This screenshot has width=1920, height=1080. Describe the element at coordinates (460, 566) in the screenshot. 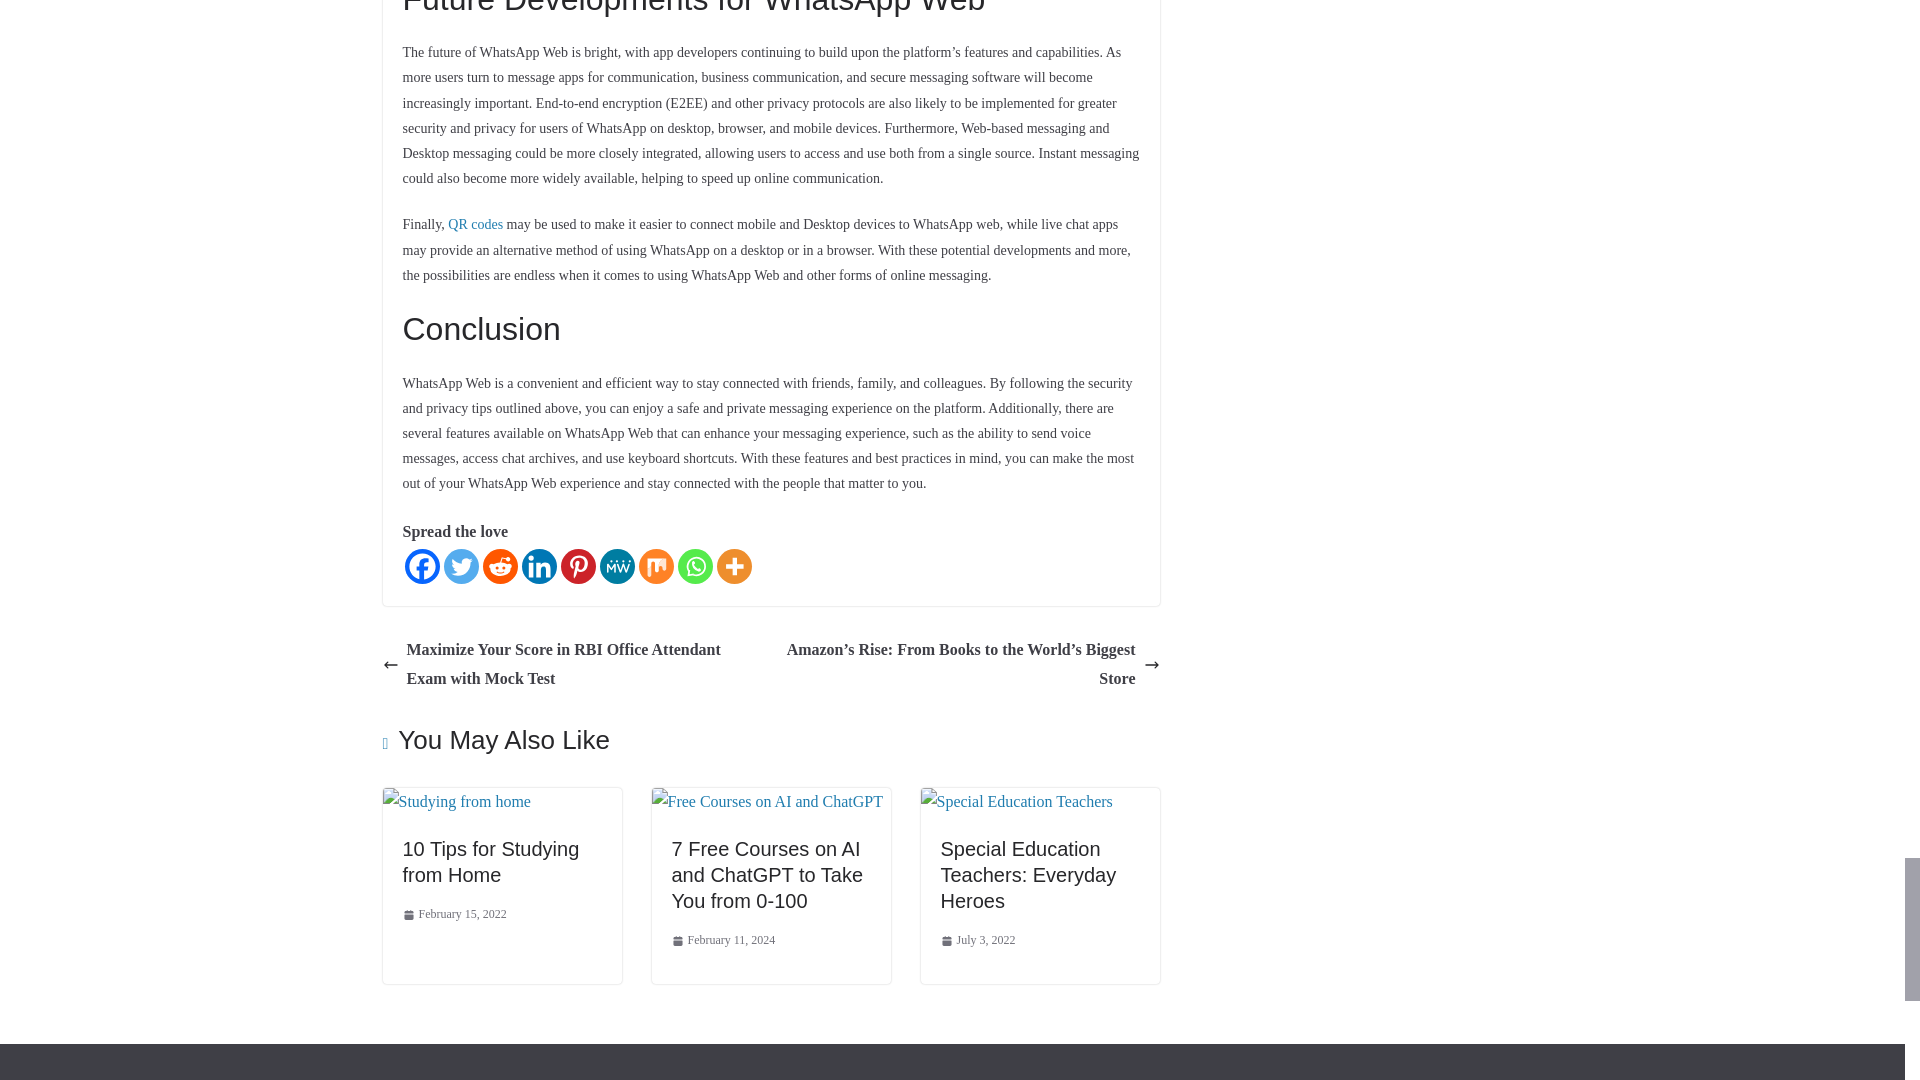

I see `Twitter` at that location.